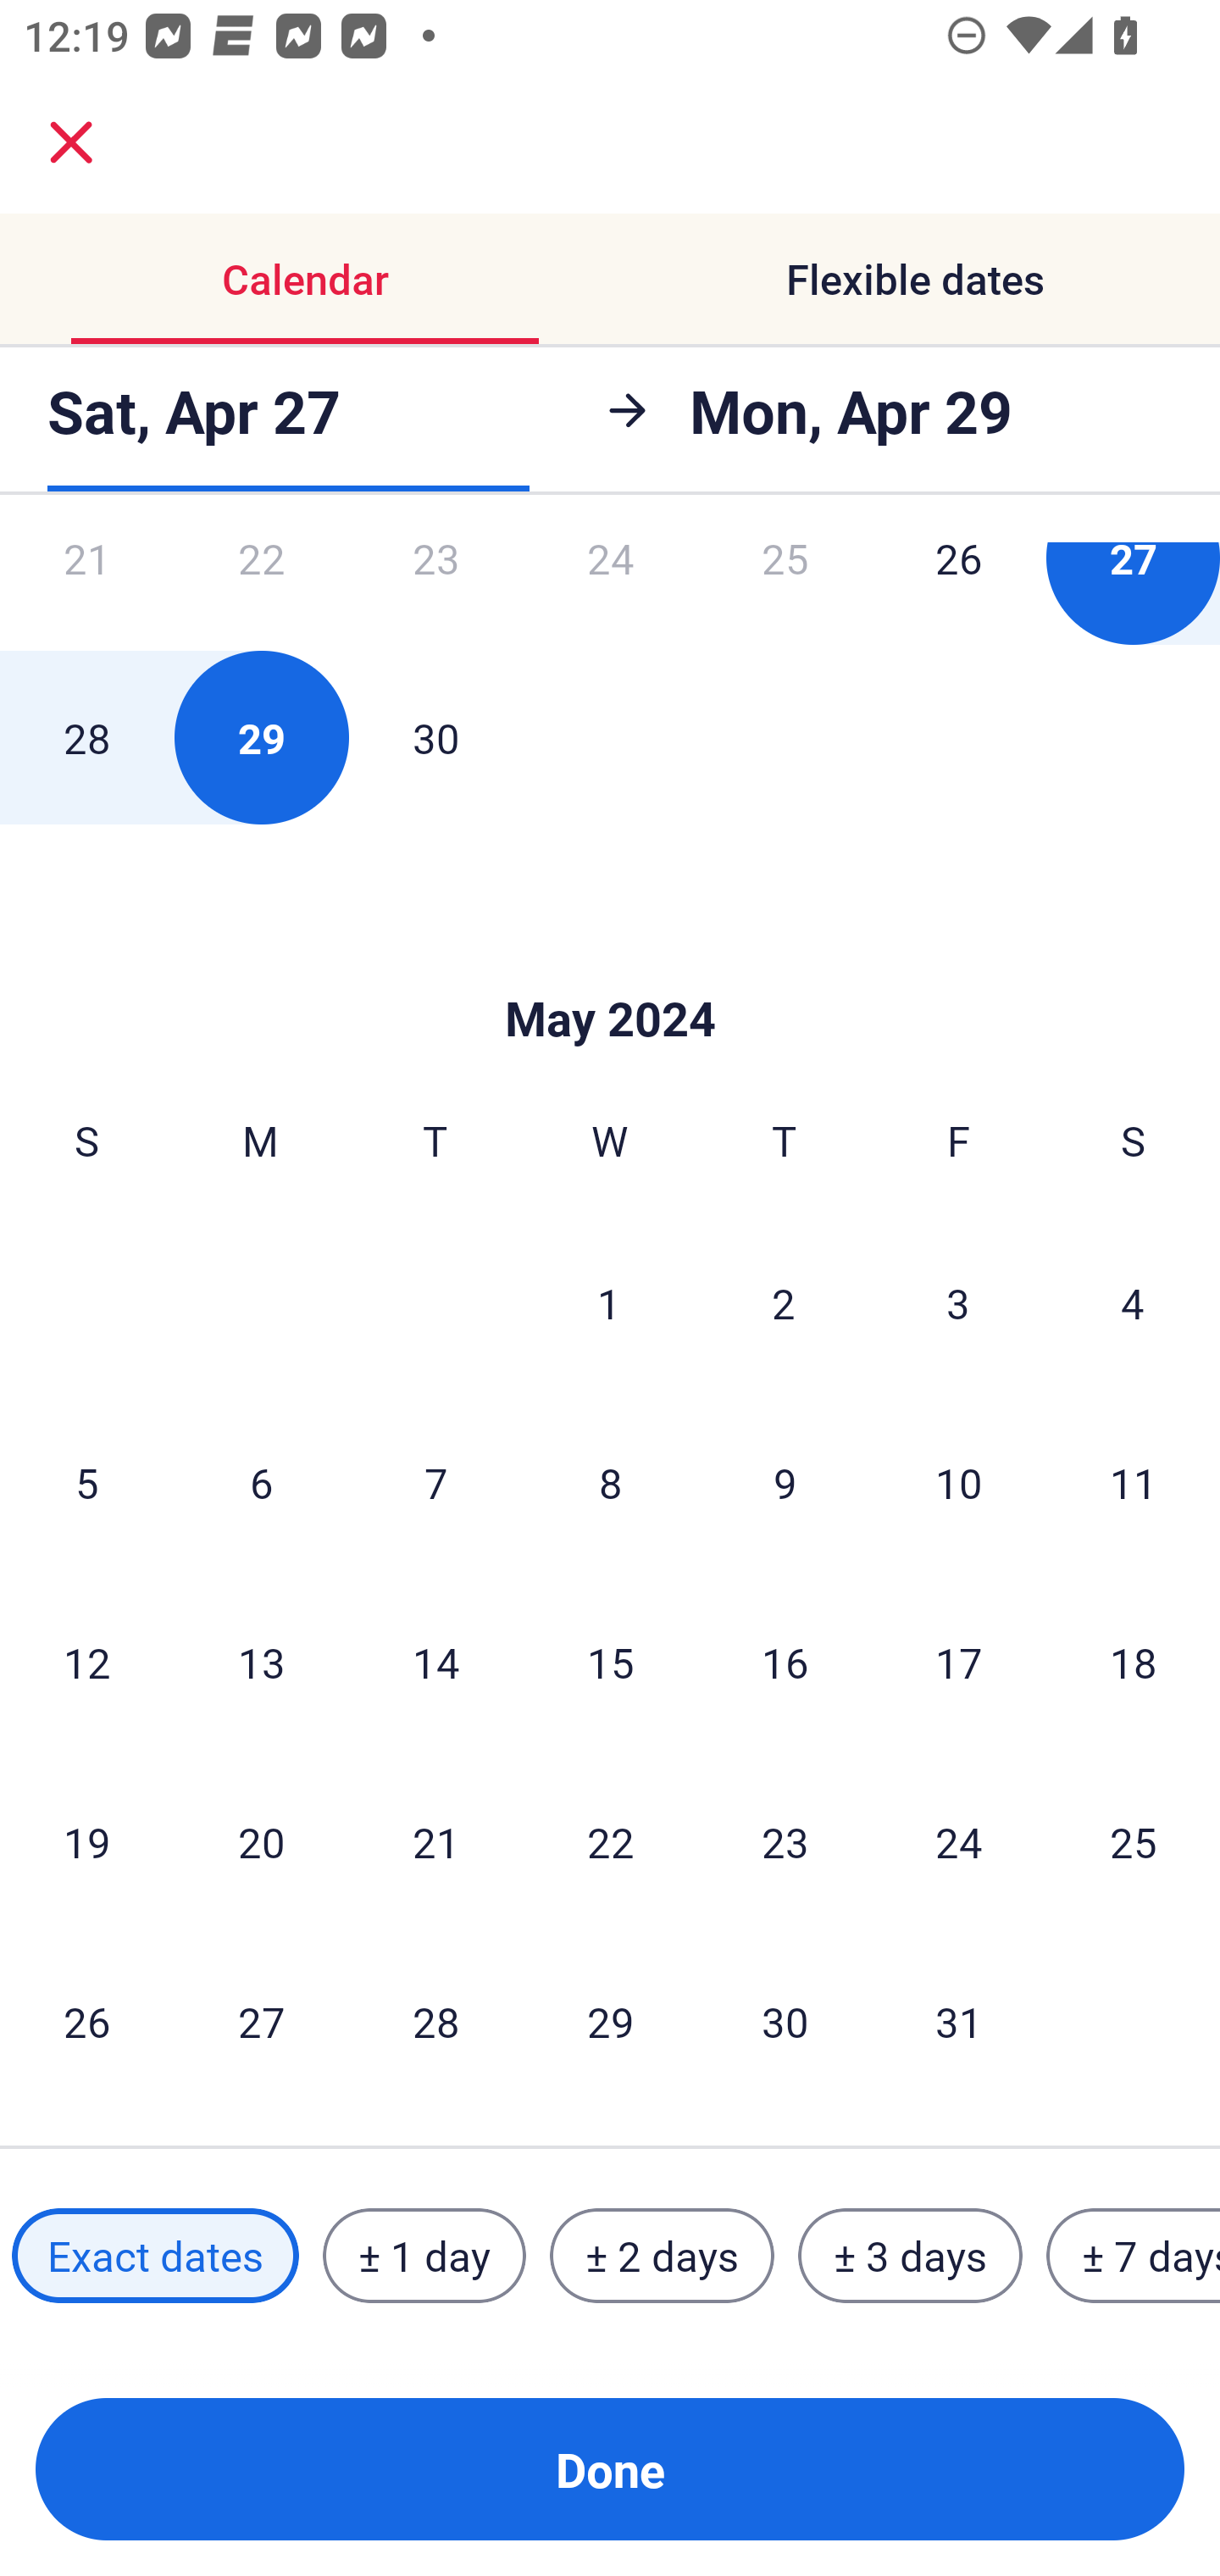  What do you see at coordinates (261, 1663) in the screenshot?
I see `13 Monday, May 13, 2024` at bounding box center [261, 1663].